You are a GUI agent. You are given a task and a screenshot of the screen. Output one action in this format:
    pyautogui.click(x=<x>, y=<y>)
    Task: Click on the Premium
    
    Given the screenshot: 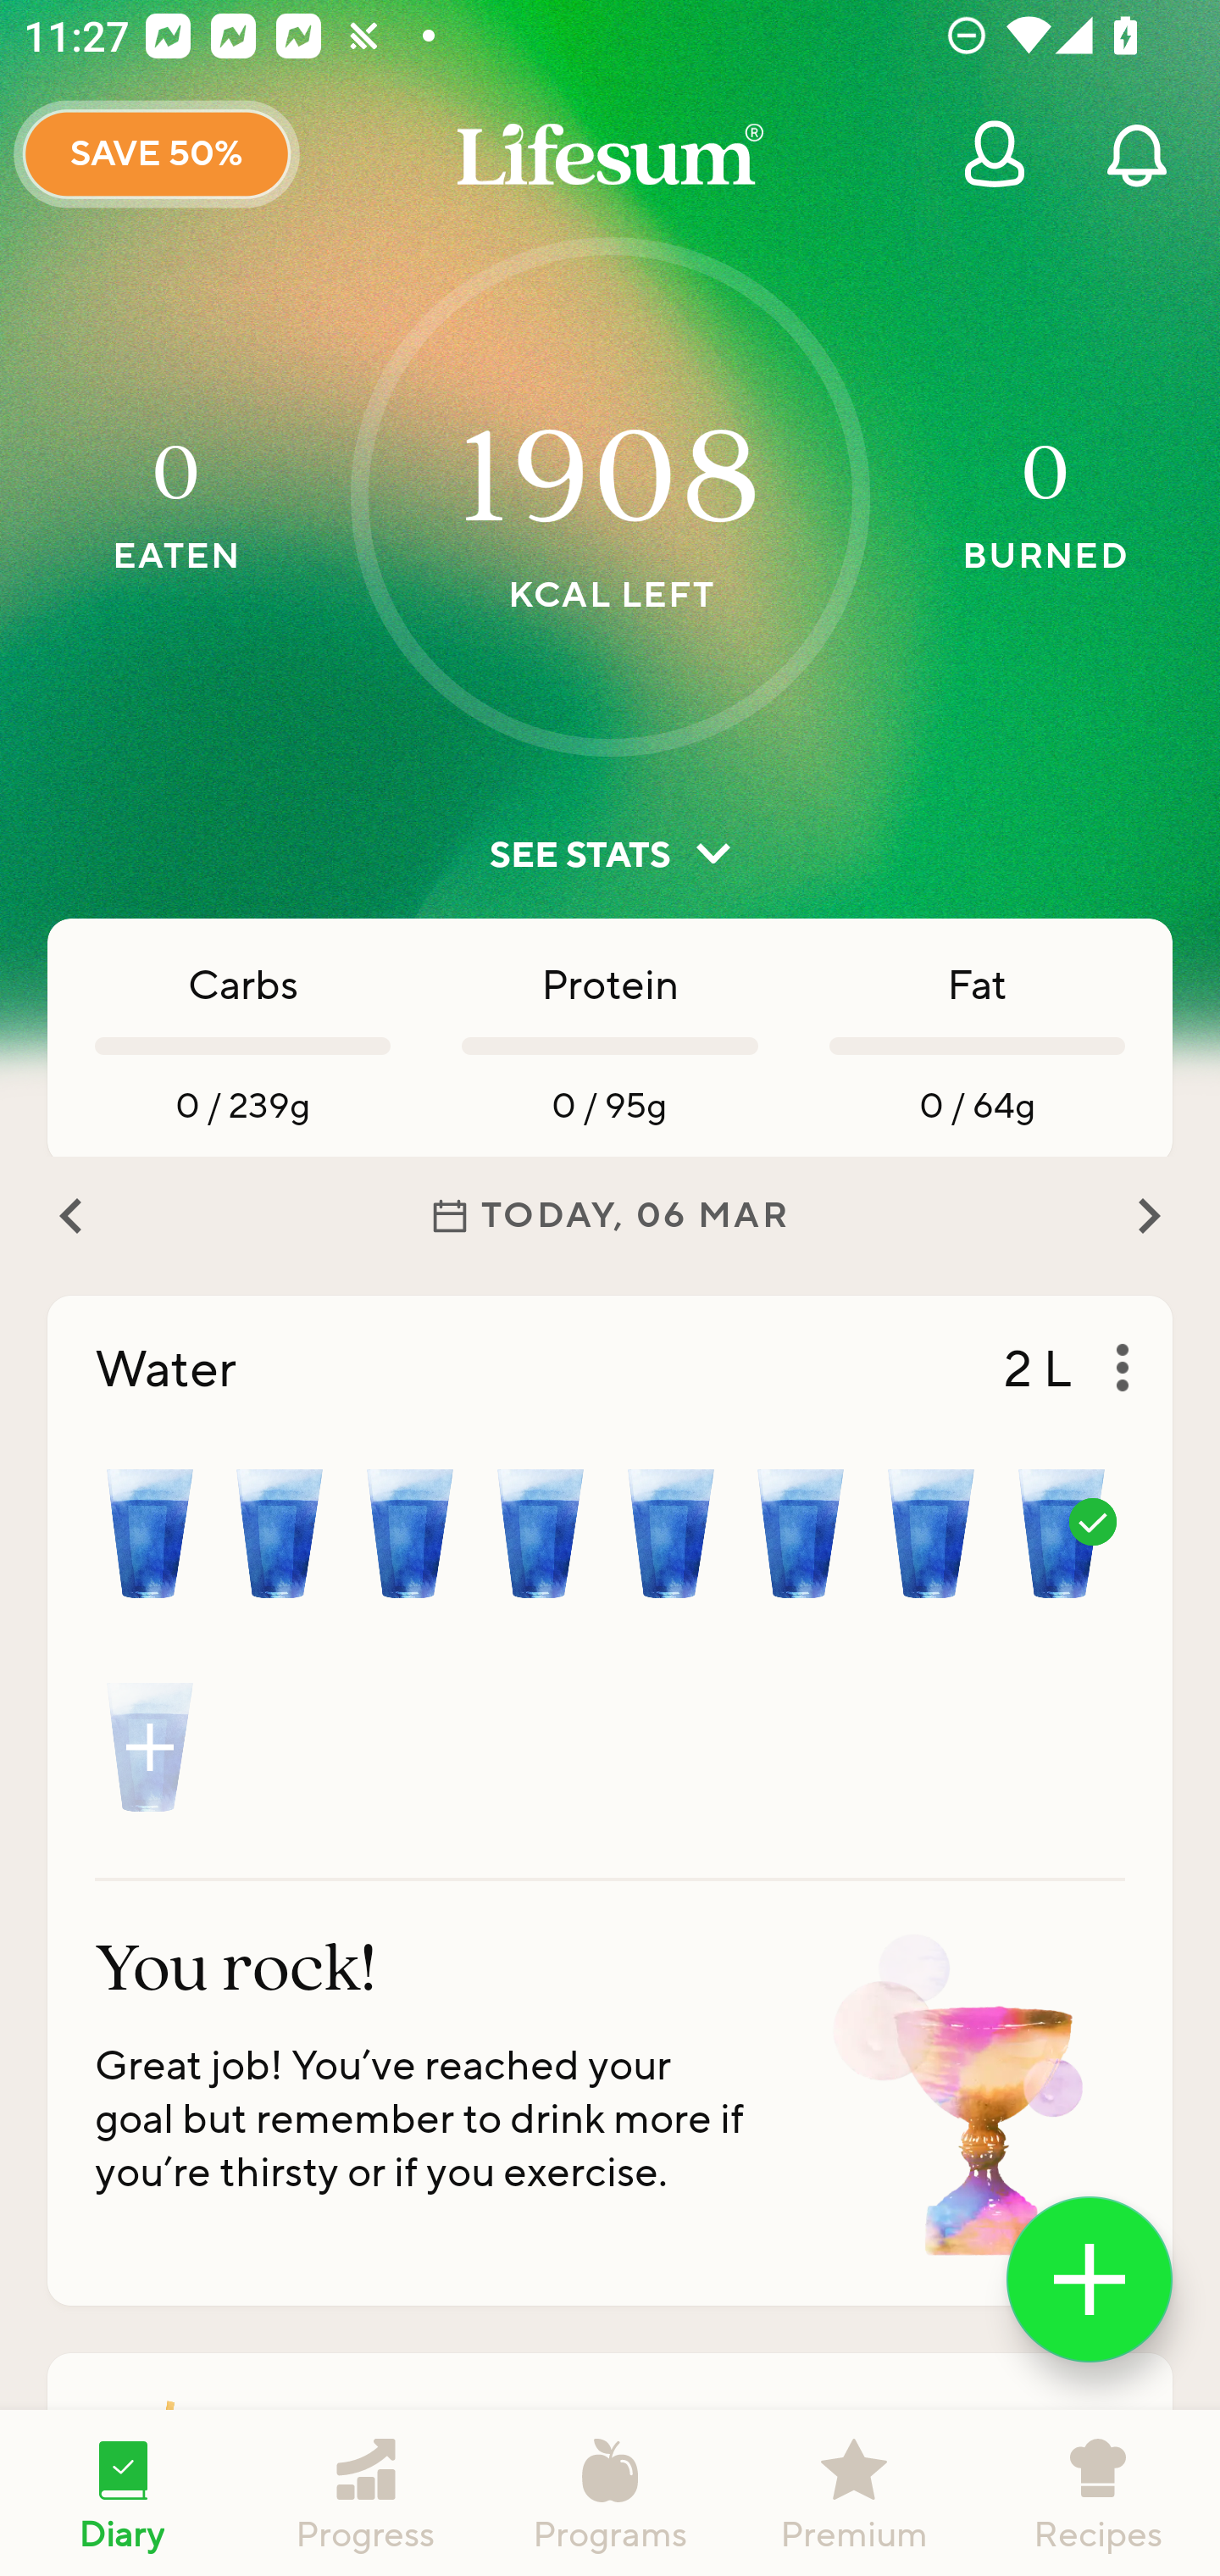 What is the action you would take?
    pyautogui.click(x=854, y=2493)
    